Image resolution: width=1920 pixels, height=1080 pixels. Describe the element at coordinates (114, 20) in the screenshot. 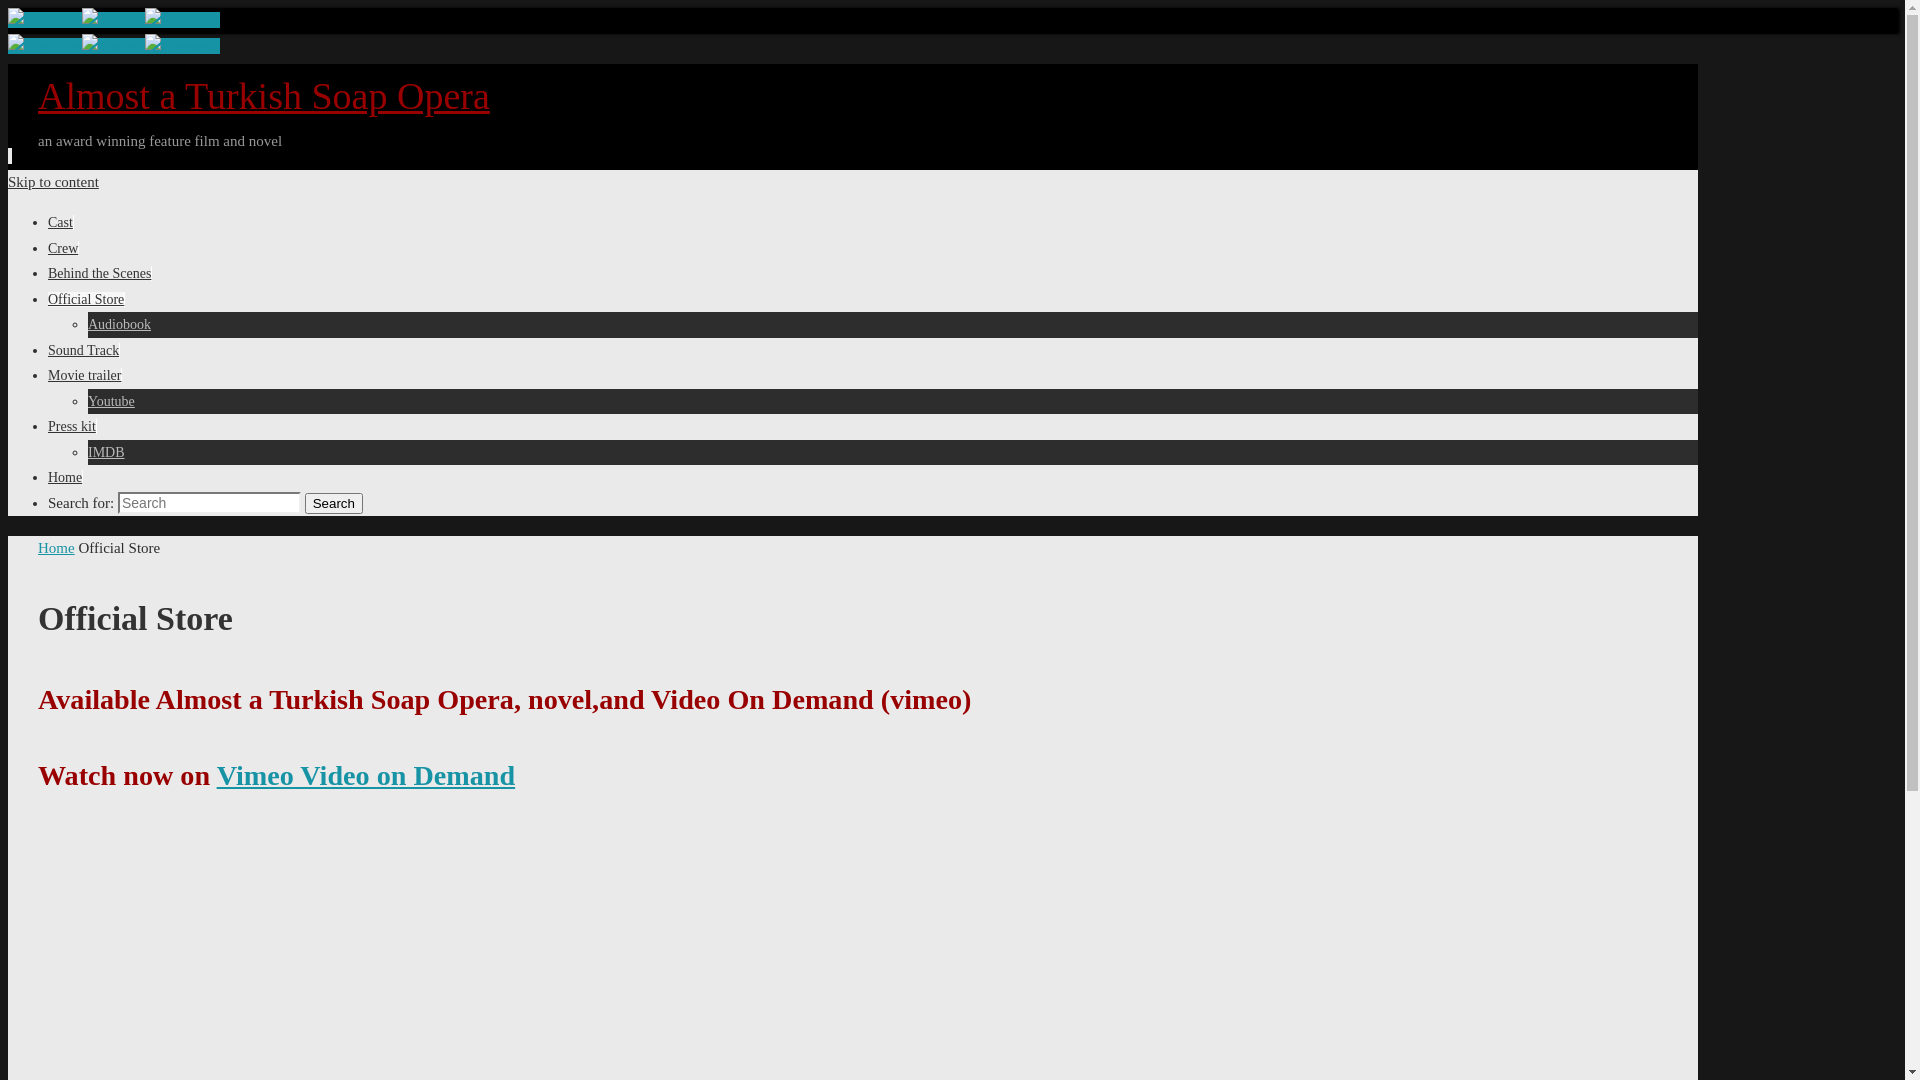

I see `Tweet` at that location.